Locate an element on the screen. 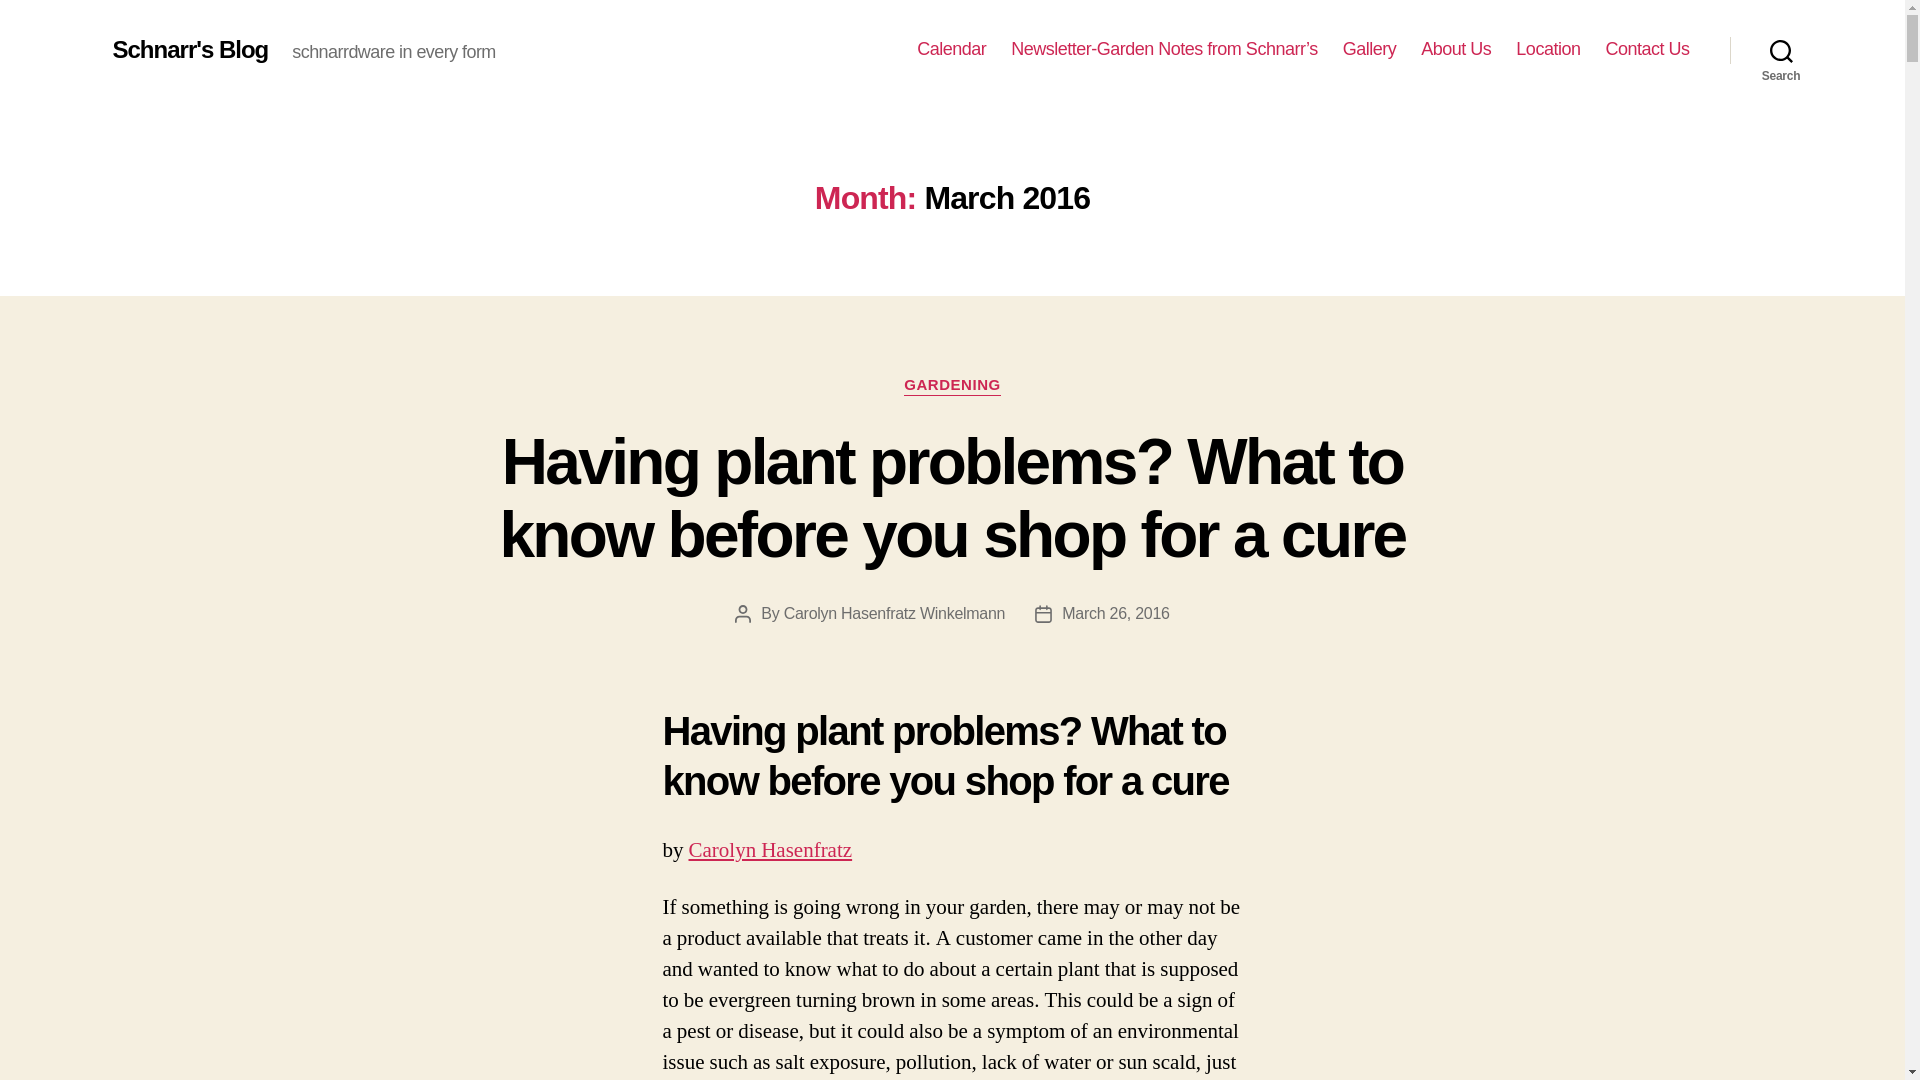 Image resolution: width=1920 pixels, height=1080 pixels. Gallery is located at coordinates (1370, 49).